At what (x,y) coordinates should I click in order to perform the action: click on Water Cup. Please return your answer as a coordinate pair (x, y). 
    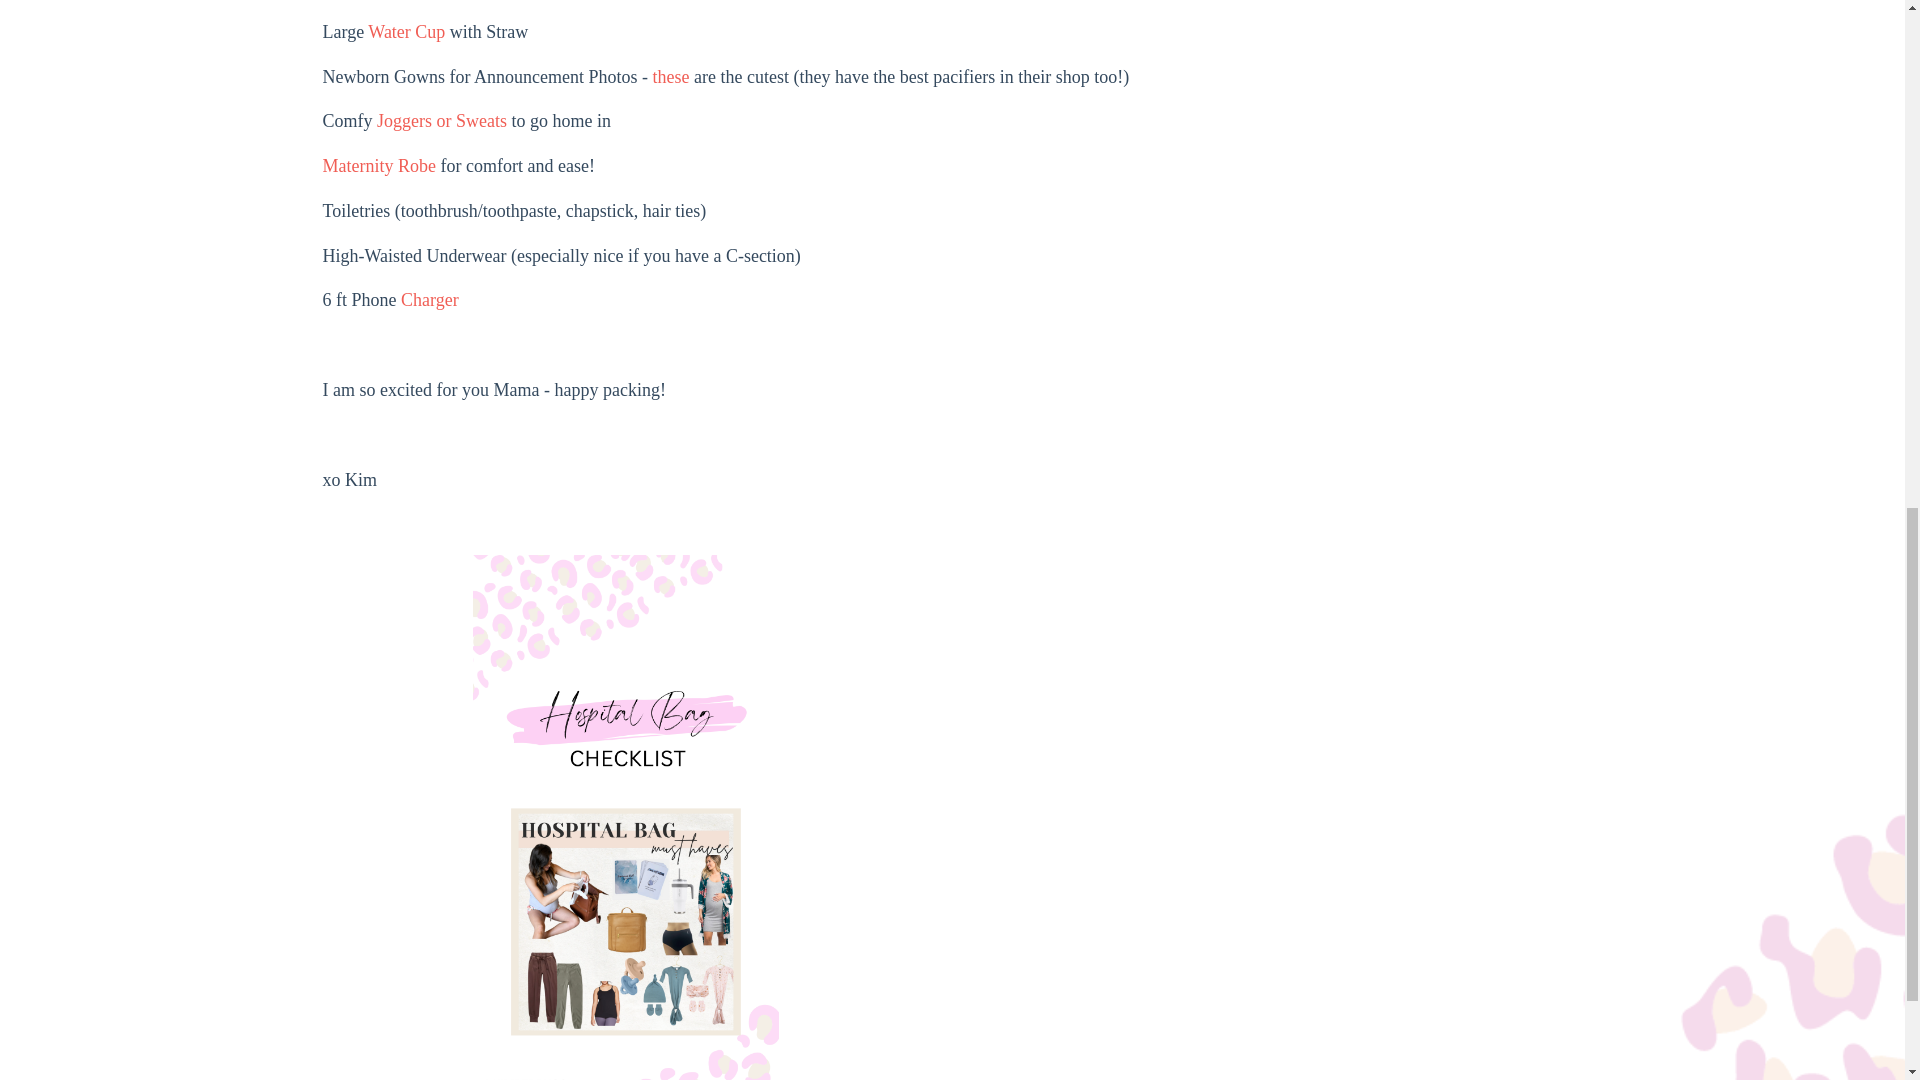
    Looking at the image, I should click on (406, 32).